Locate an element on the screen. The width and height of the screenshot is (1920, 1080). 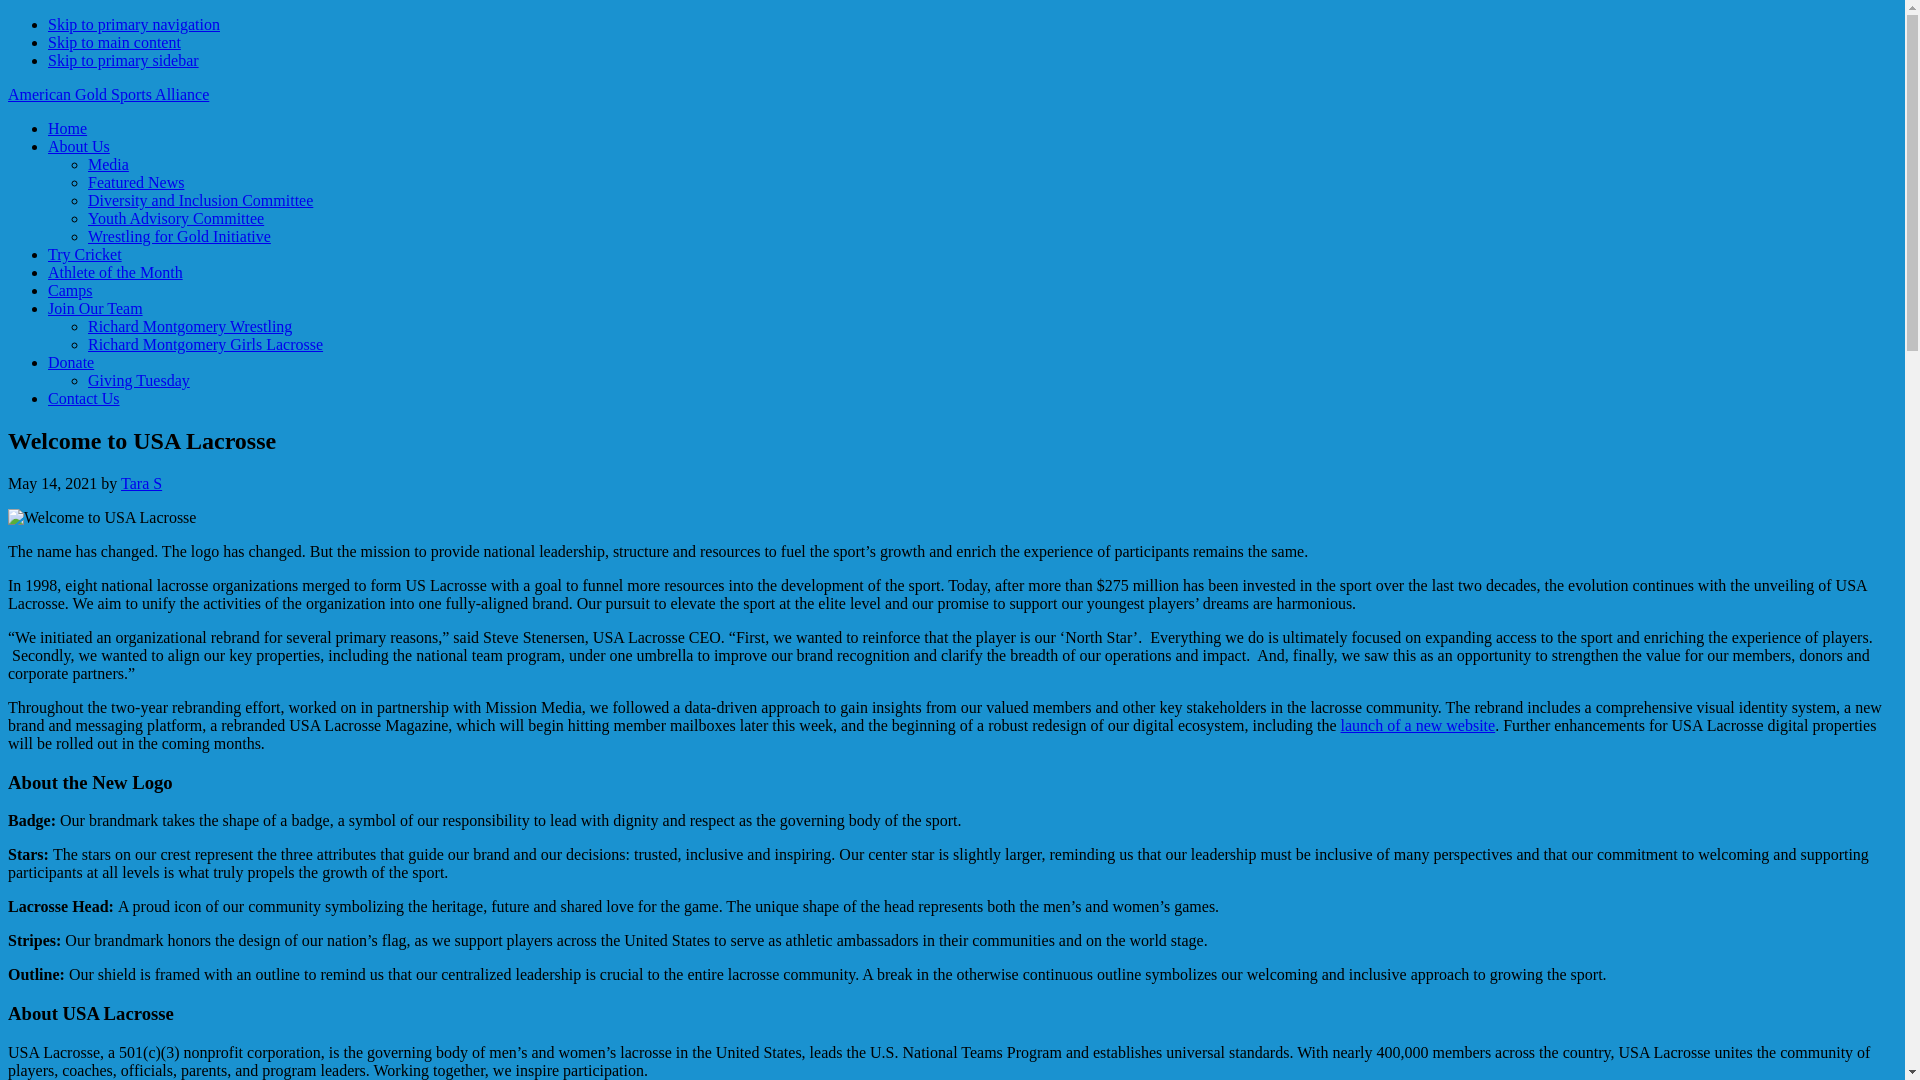
Richard Montgomery Wrestling is located at coordinates (190, 326).